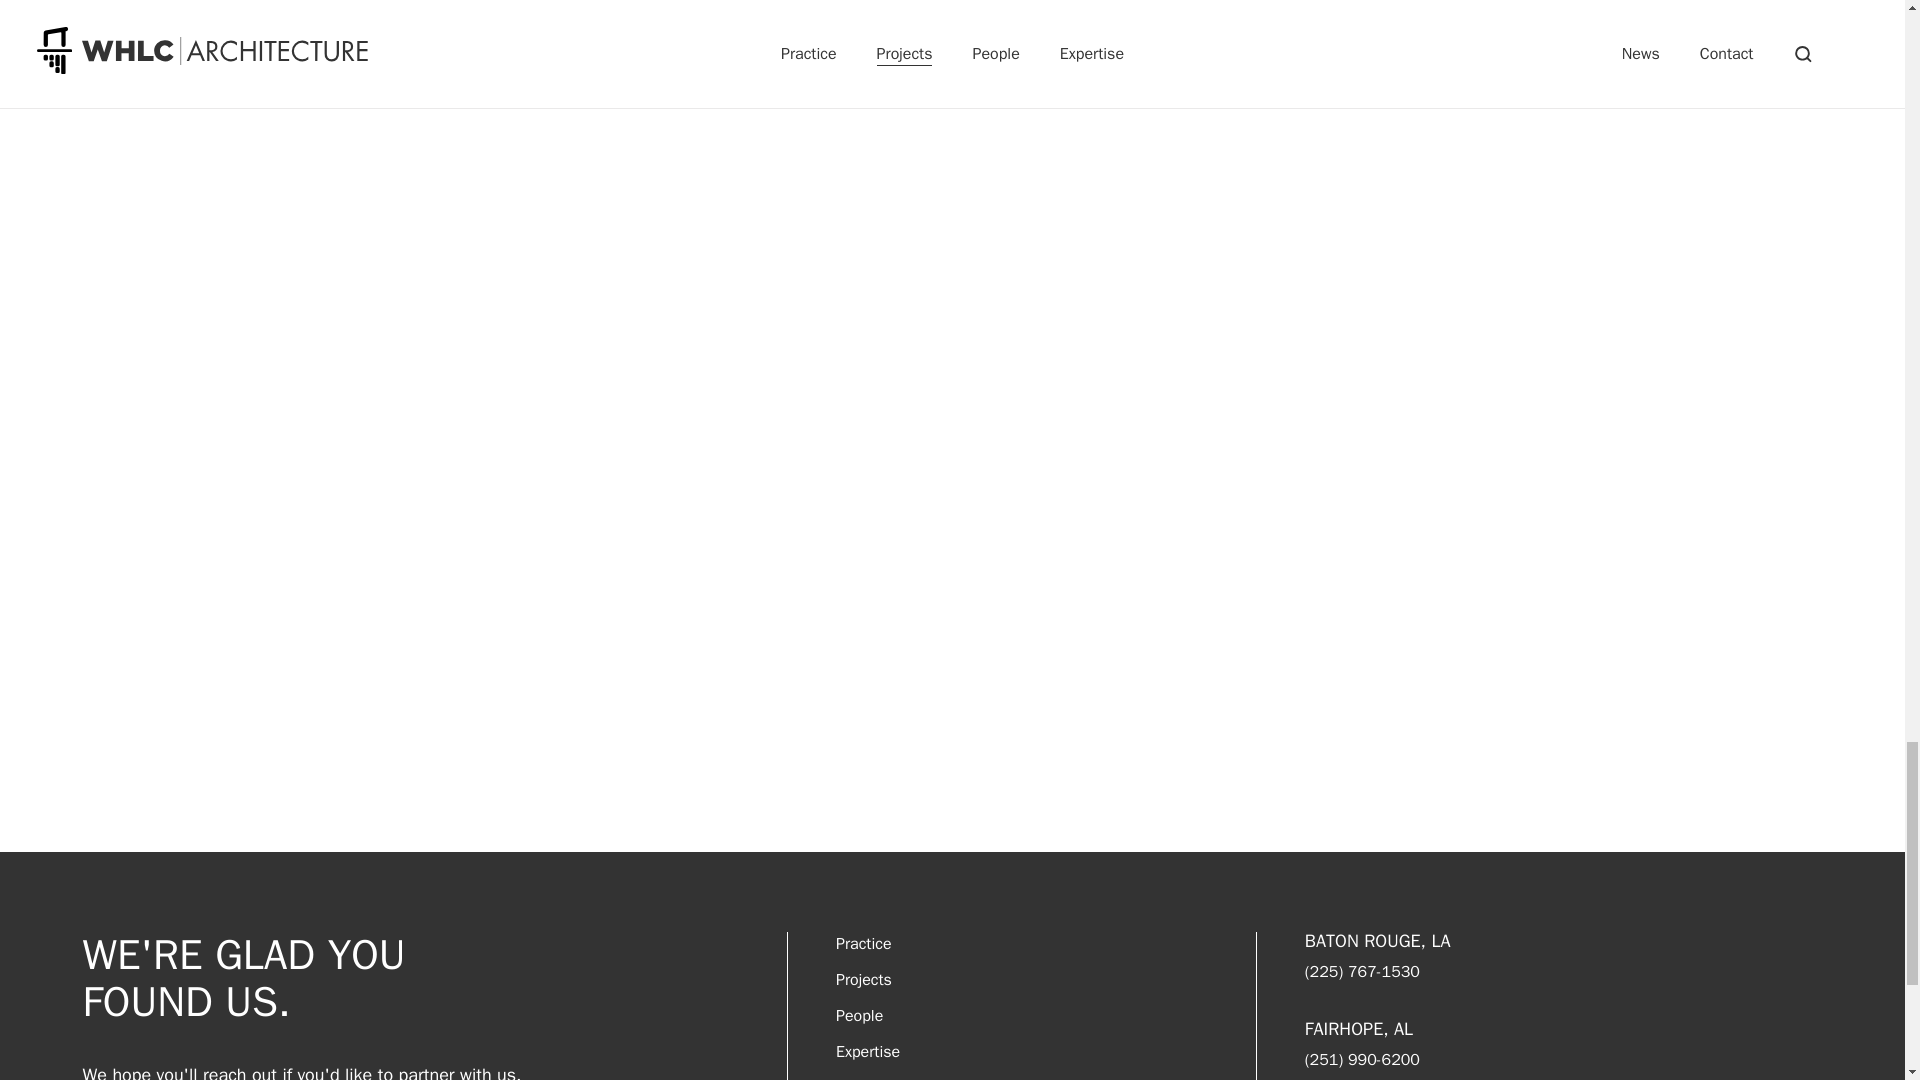  What do you see at coordinates (240, 1070) in the screenshot?
I see `reach out` at bounding box center [240, 1070].